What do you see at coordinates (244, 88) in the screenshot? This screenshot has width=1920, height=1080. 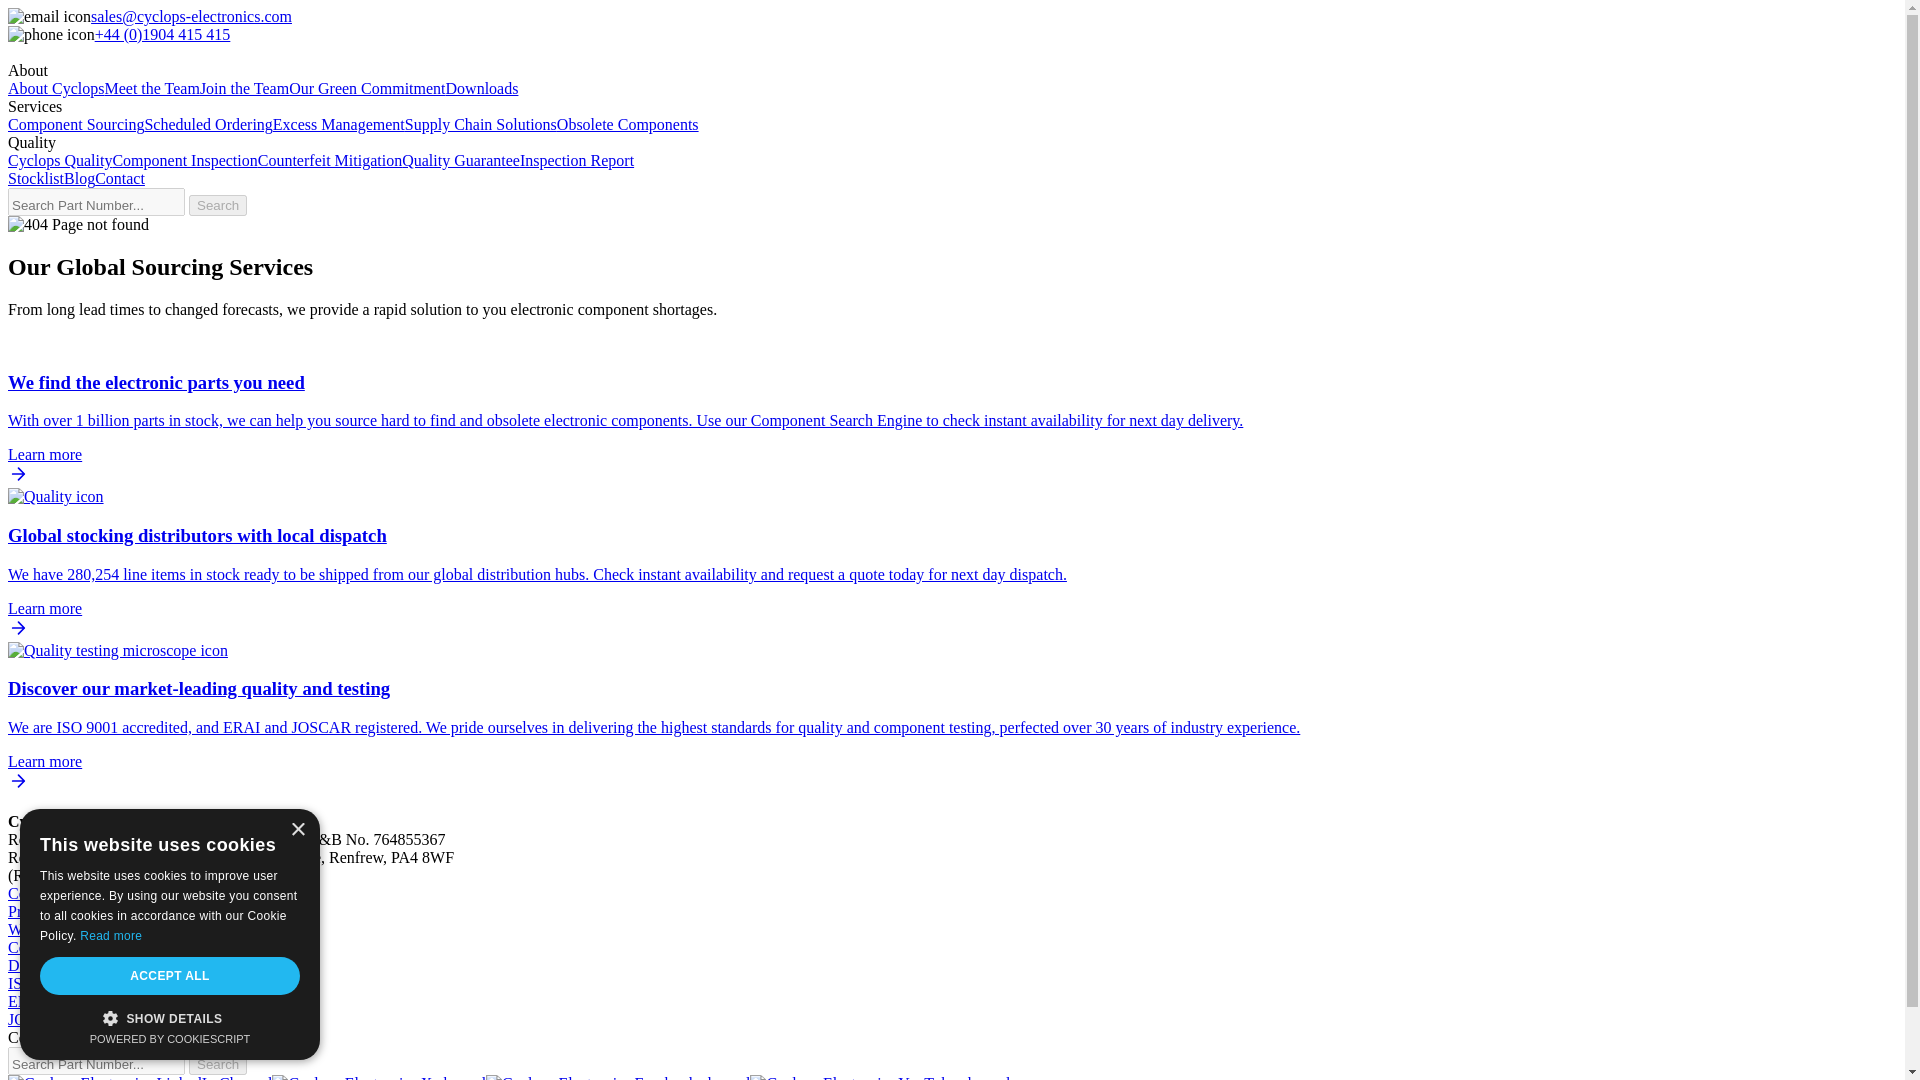 I see `Join the Team` at bounding box center [244, 88].